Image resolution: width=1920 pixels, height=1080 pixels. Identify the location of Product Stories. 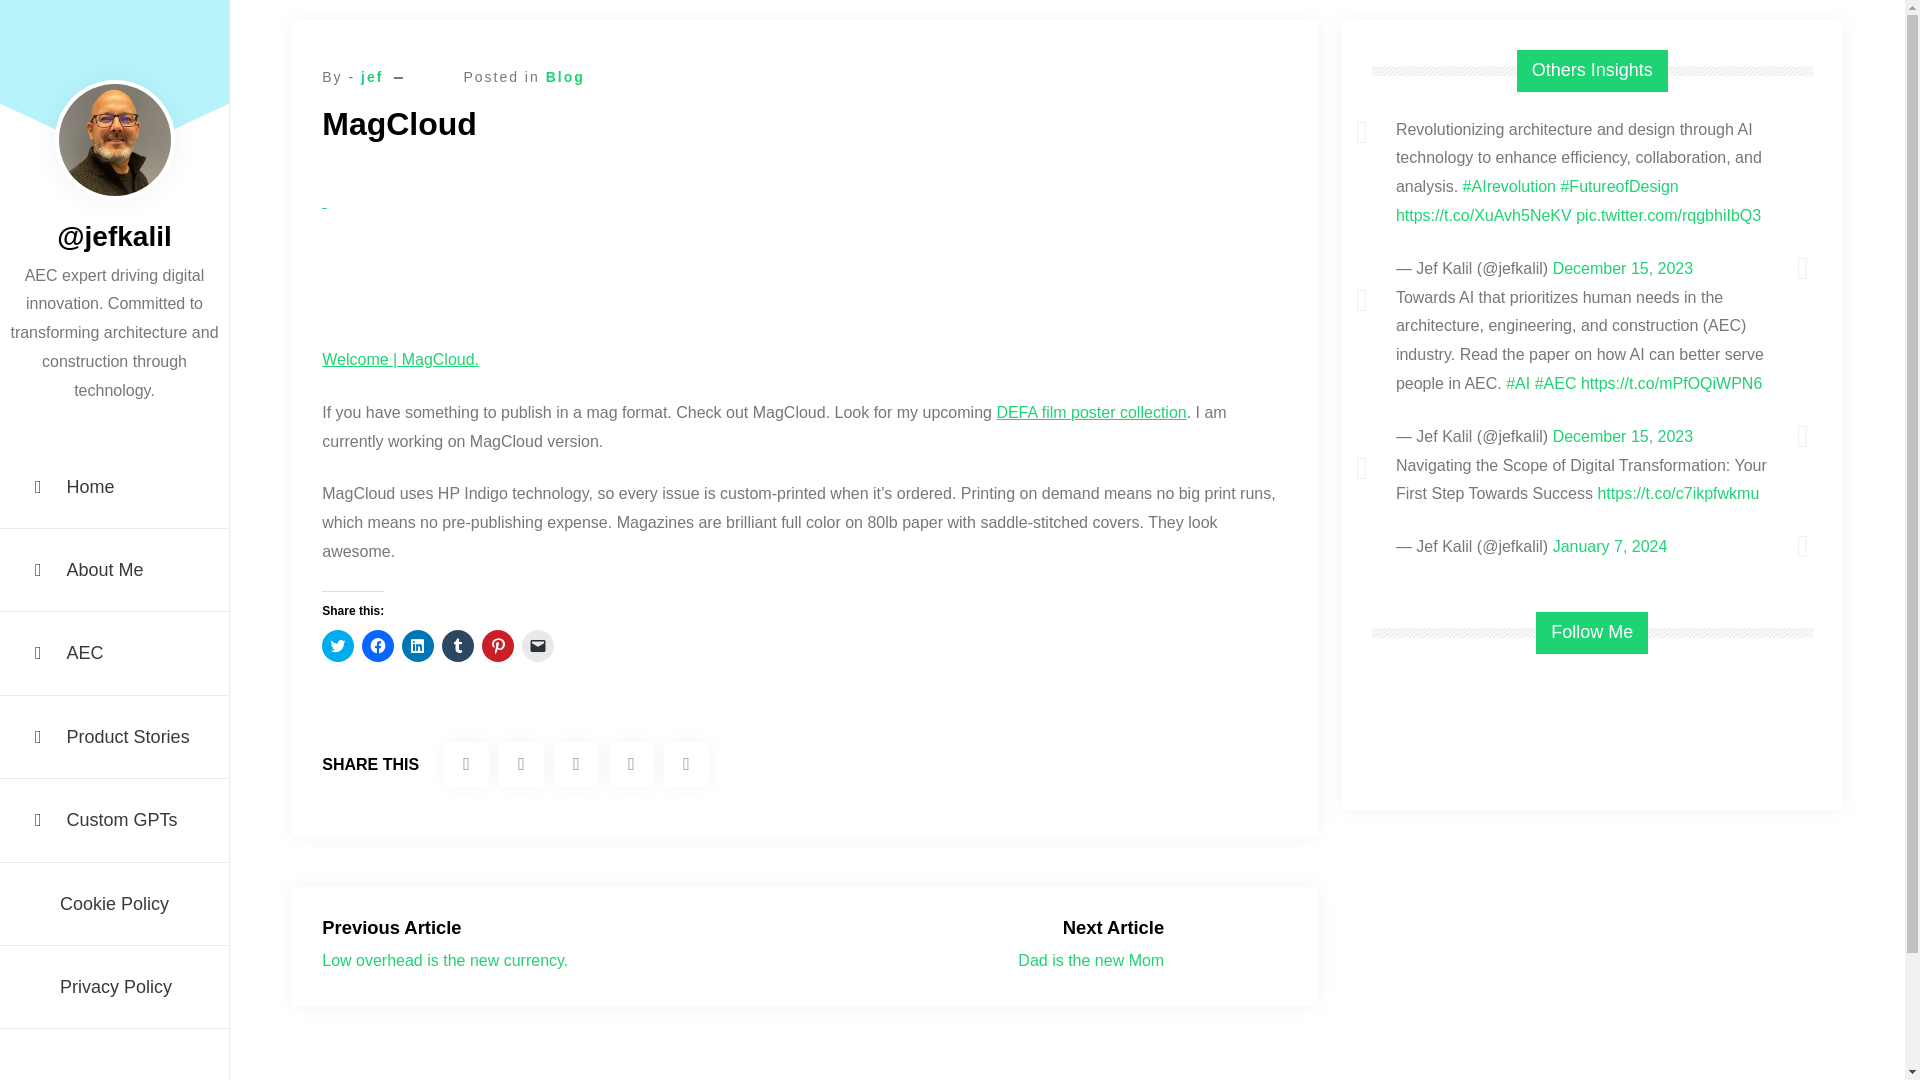
(114, 736).